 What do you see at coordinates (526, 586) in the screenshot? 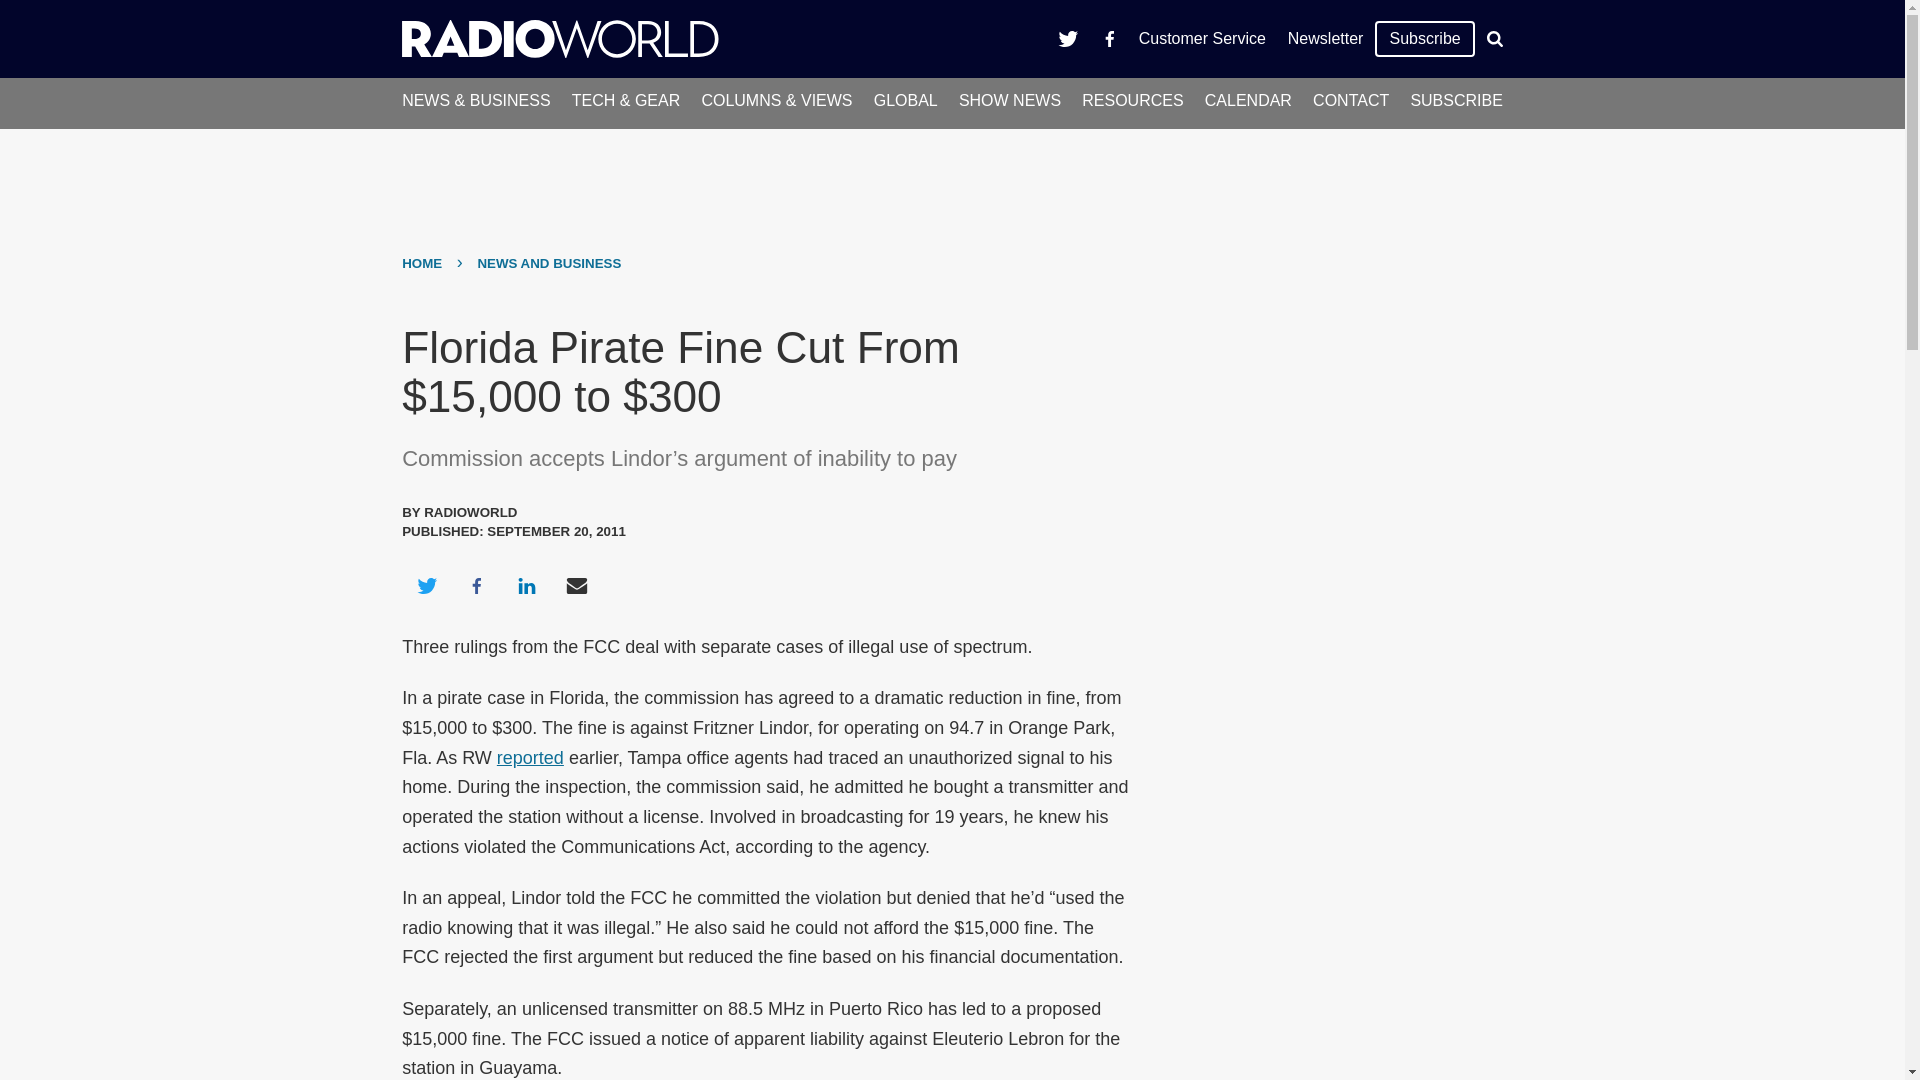
I see `Share on LinkedIn` at bounding box center [526, 586].